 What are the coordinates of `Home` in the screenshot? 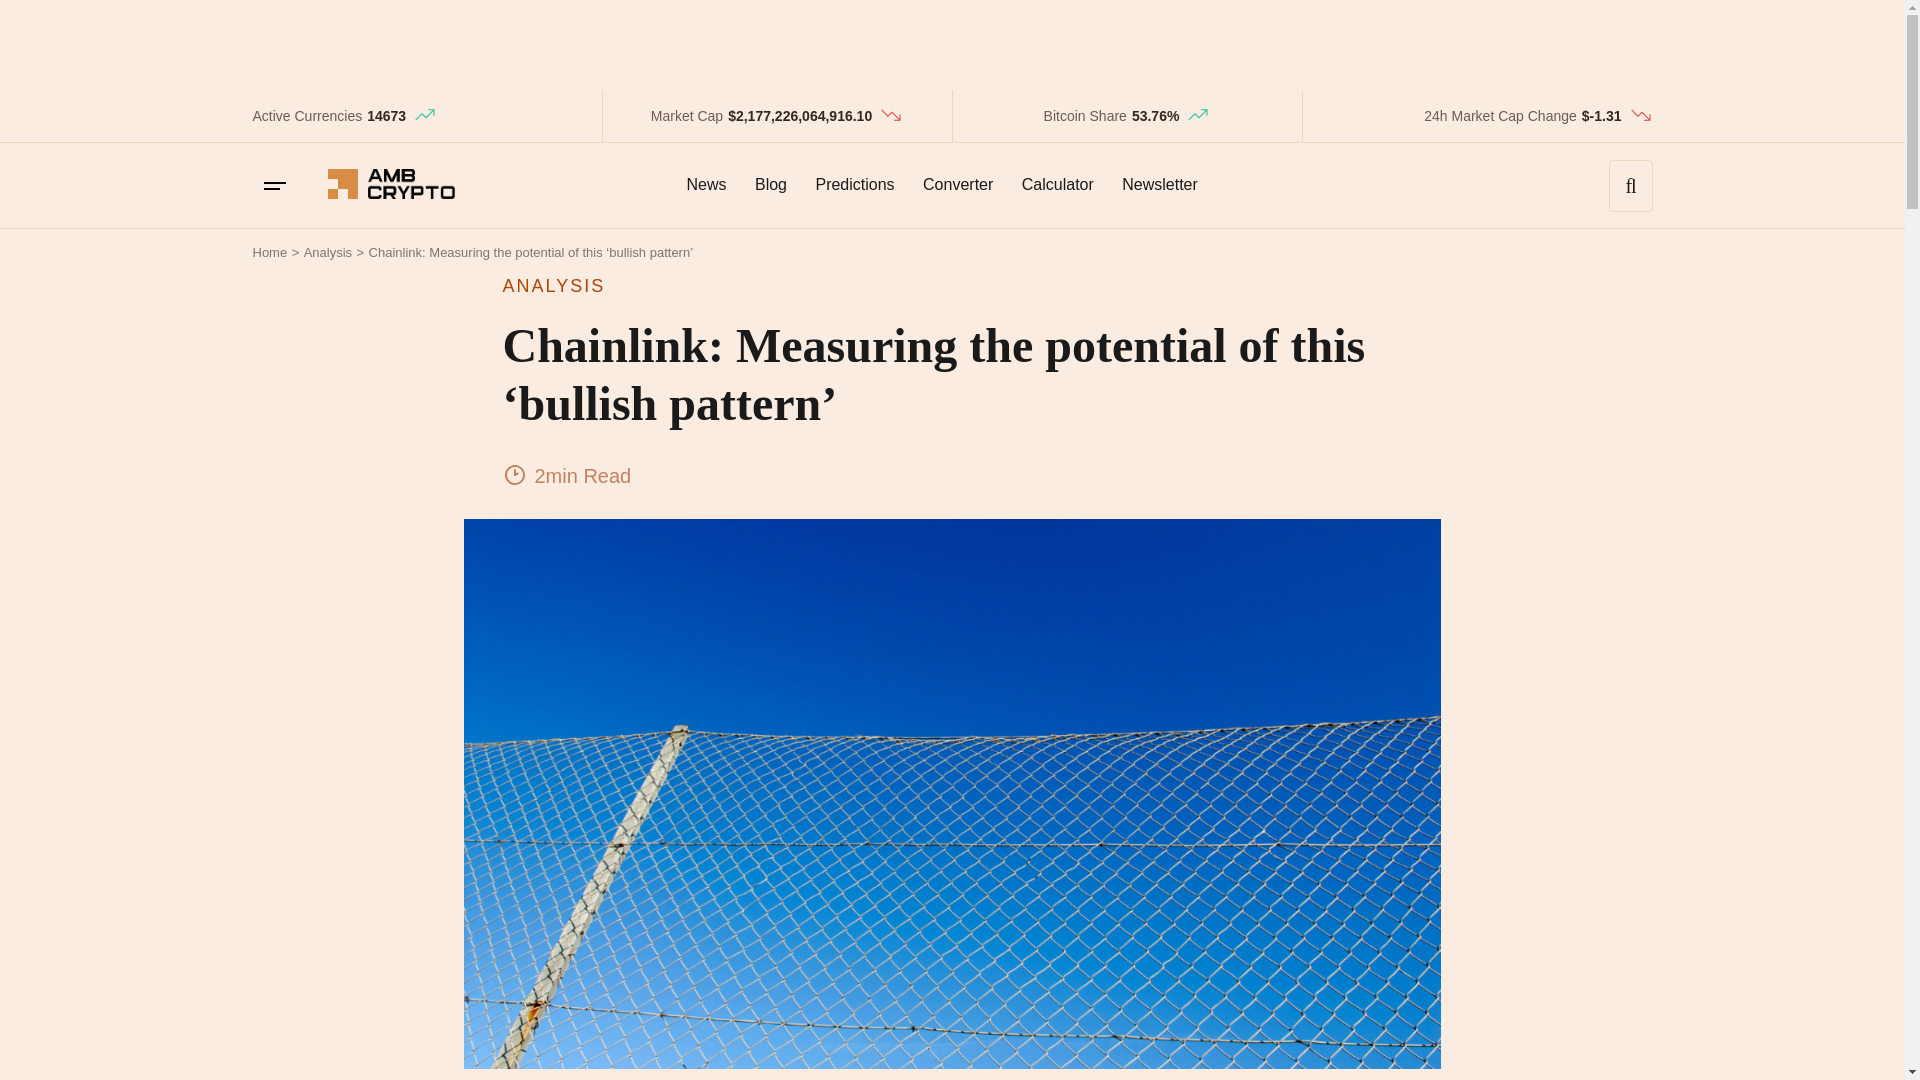 It's located at (268, 252).